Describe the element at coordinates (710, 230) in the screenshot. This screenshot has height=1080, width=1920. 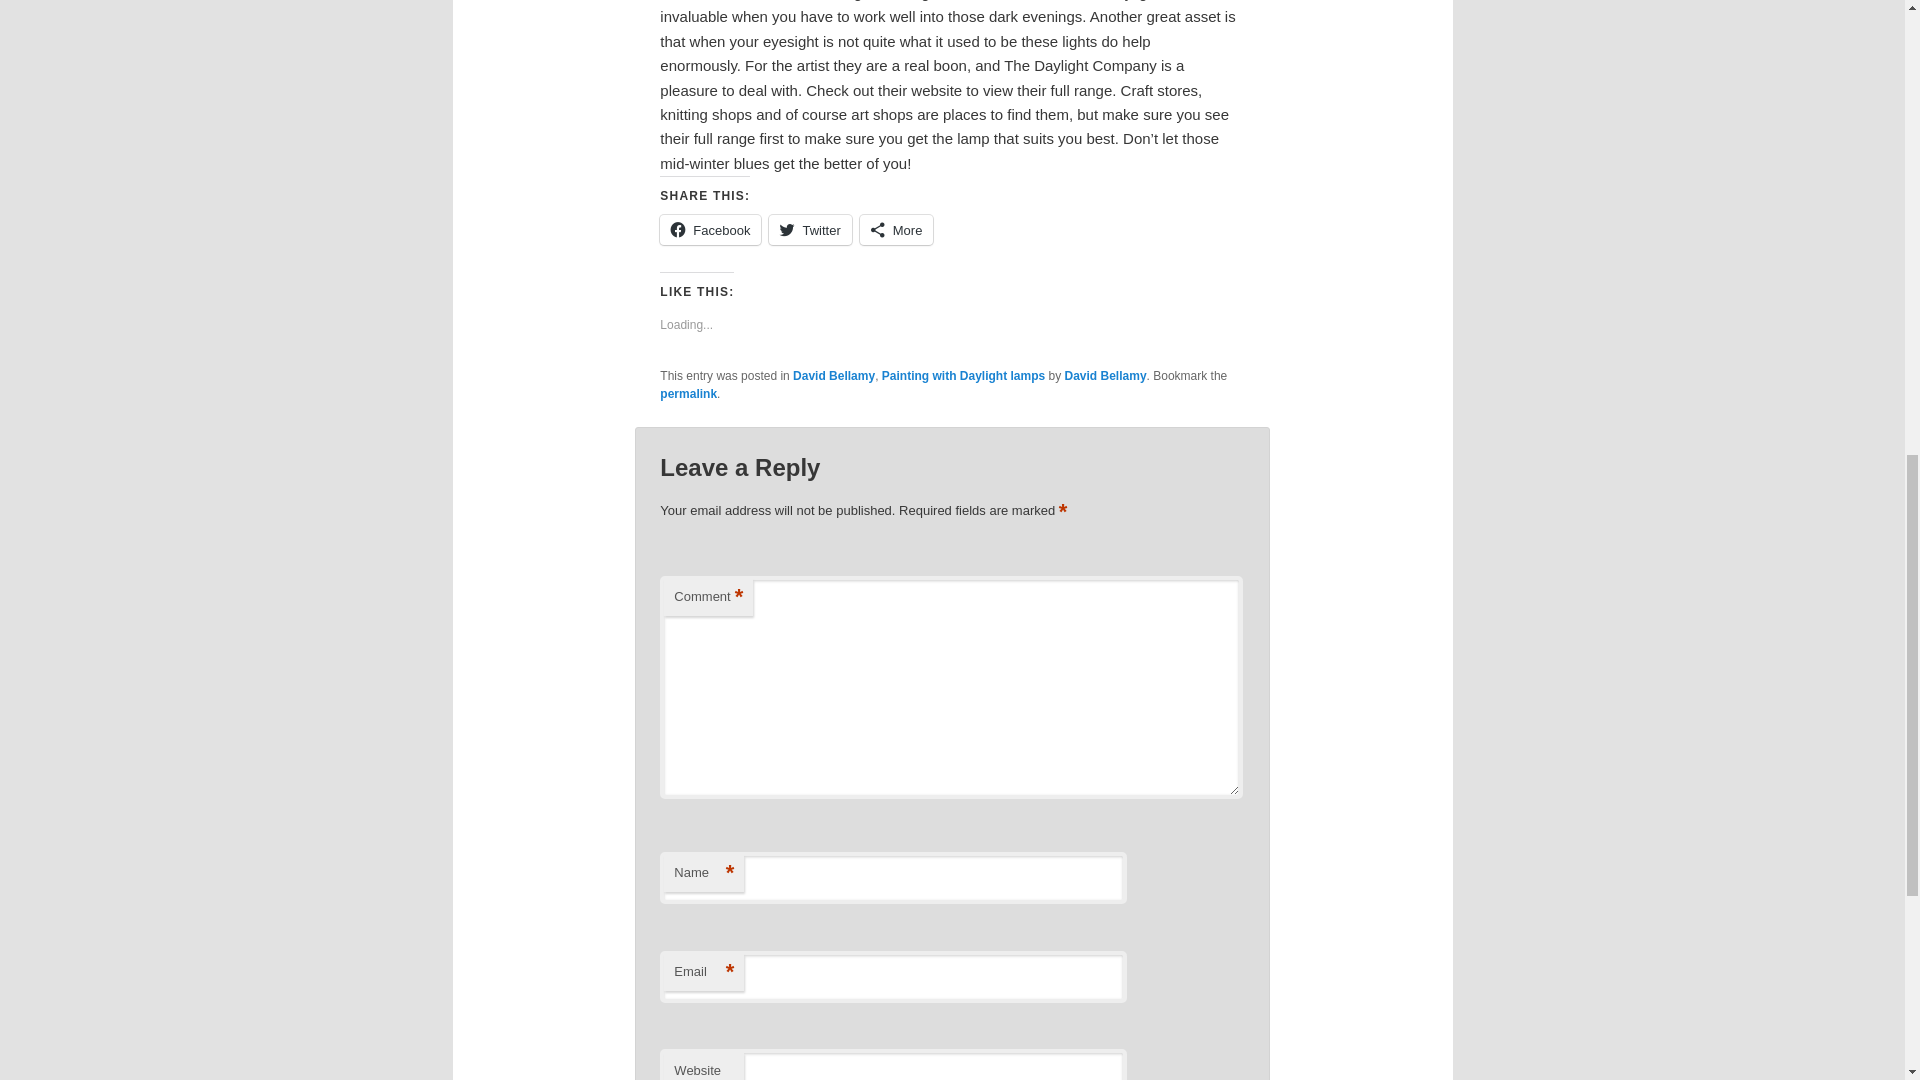
I see `Click to share on Facebook` at that location.